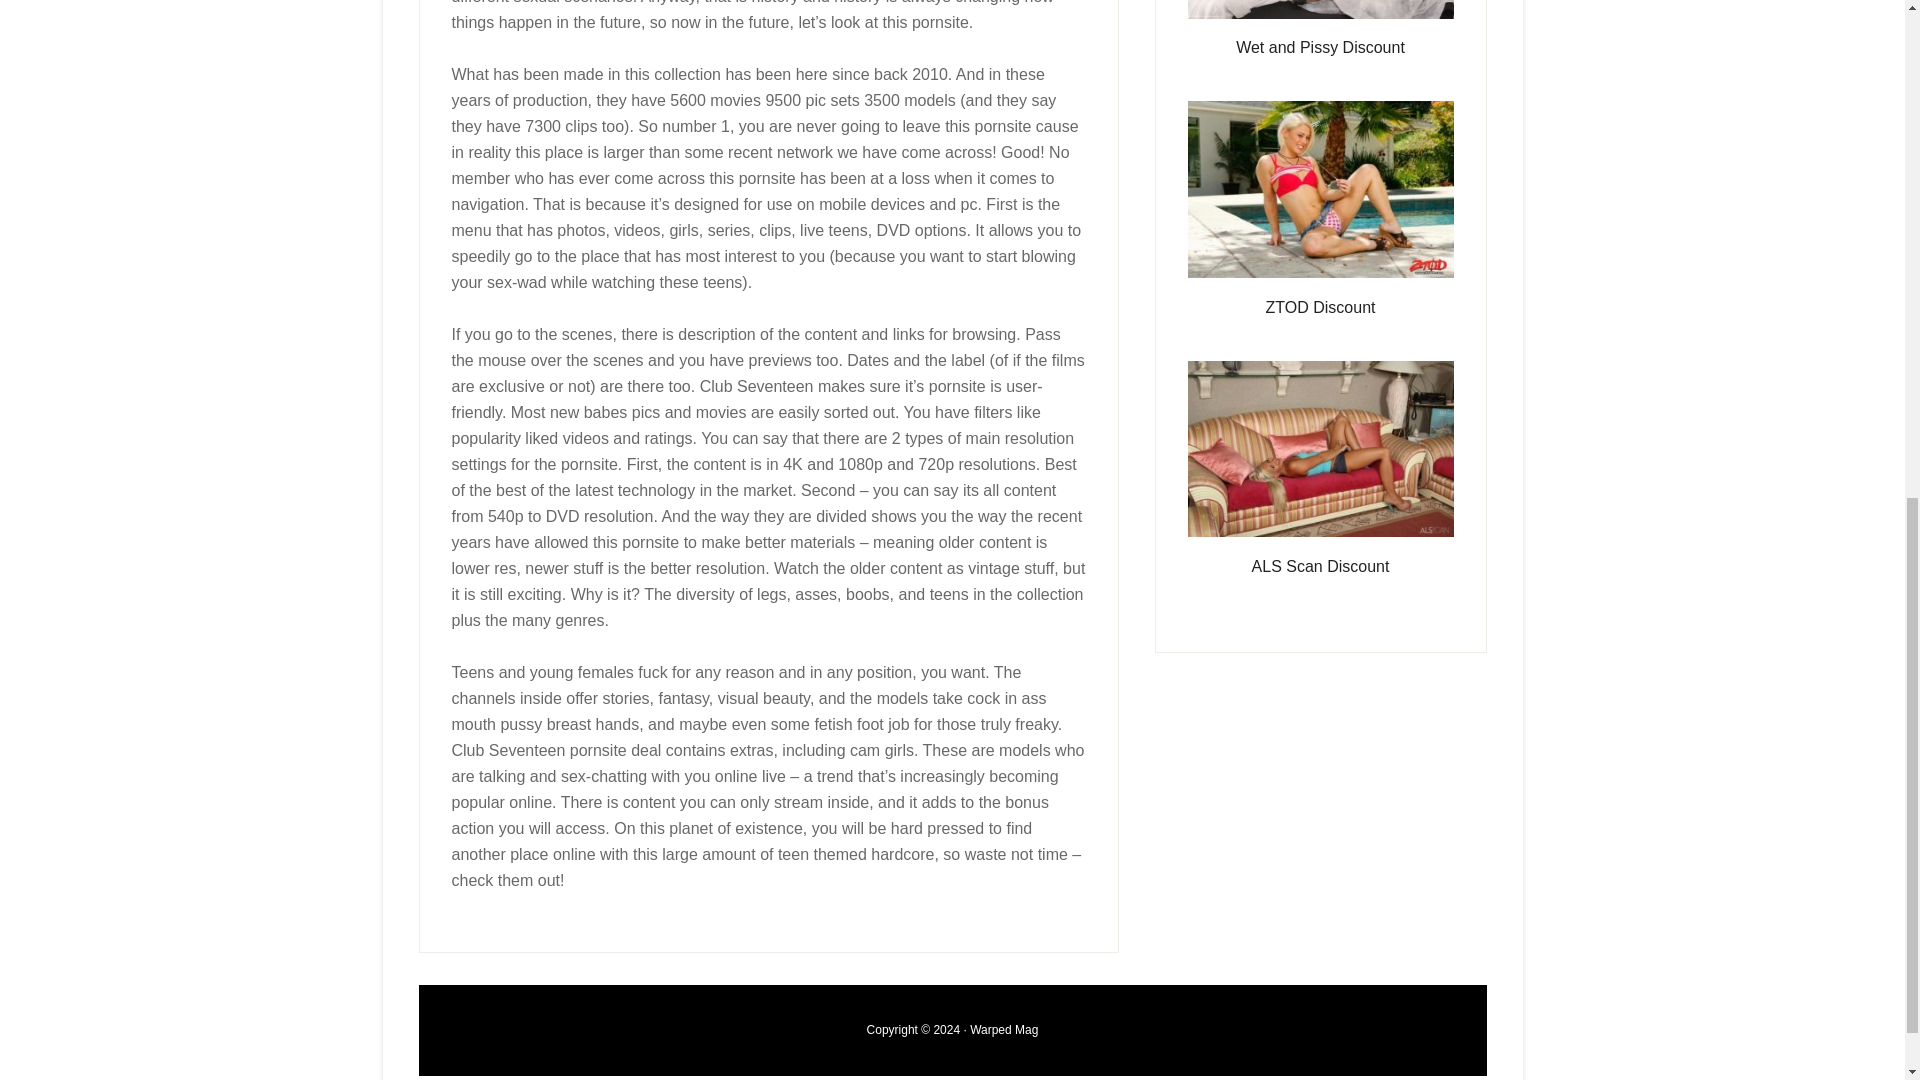  What do you see at coordinates (1320, 308) in the screenshot?
I see `ZTOD Discount` at bounding box center [1320, 308].